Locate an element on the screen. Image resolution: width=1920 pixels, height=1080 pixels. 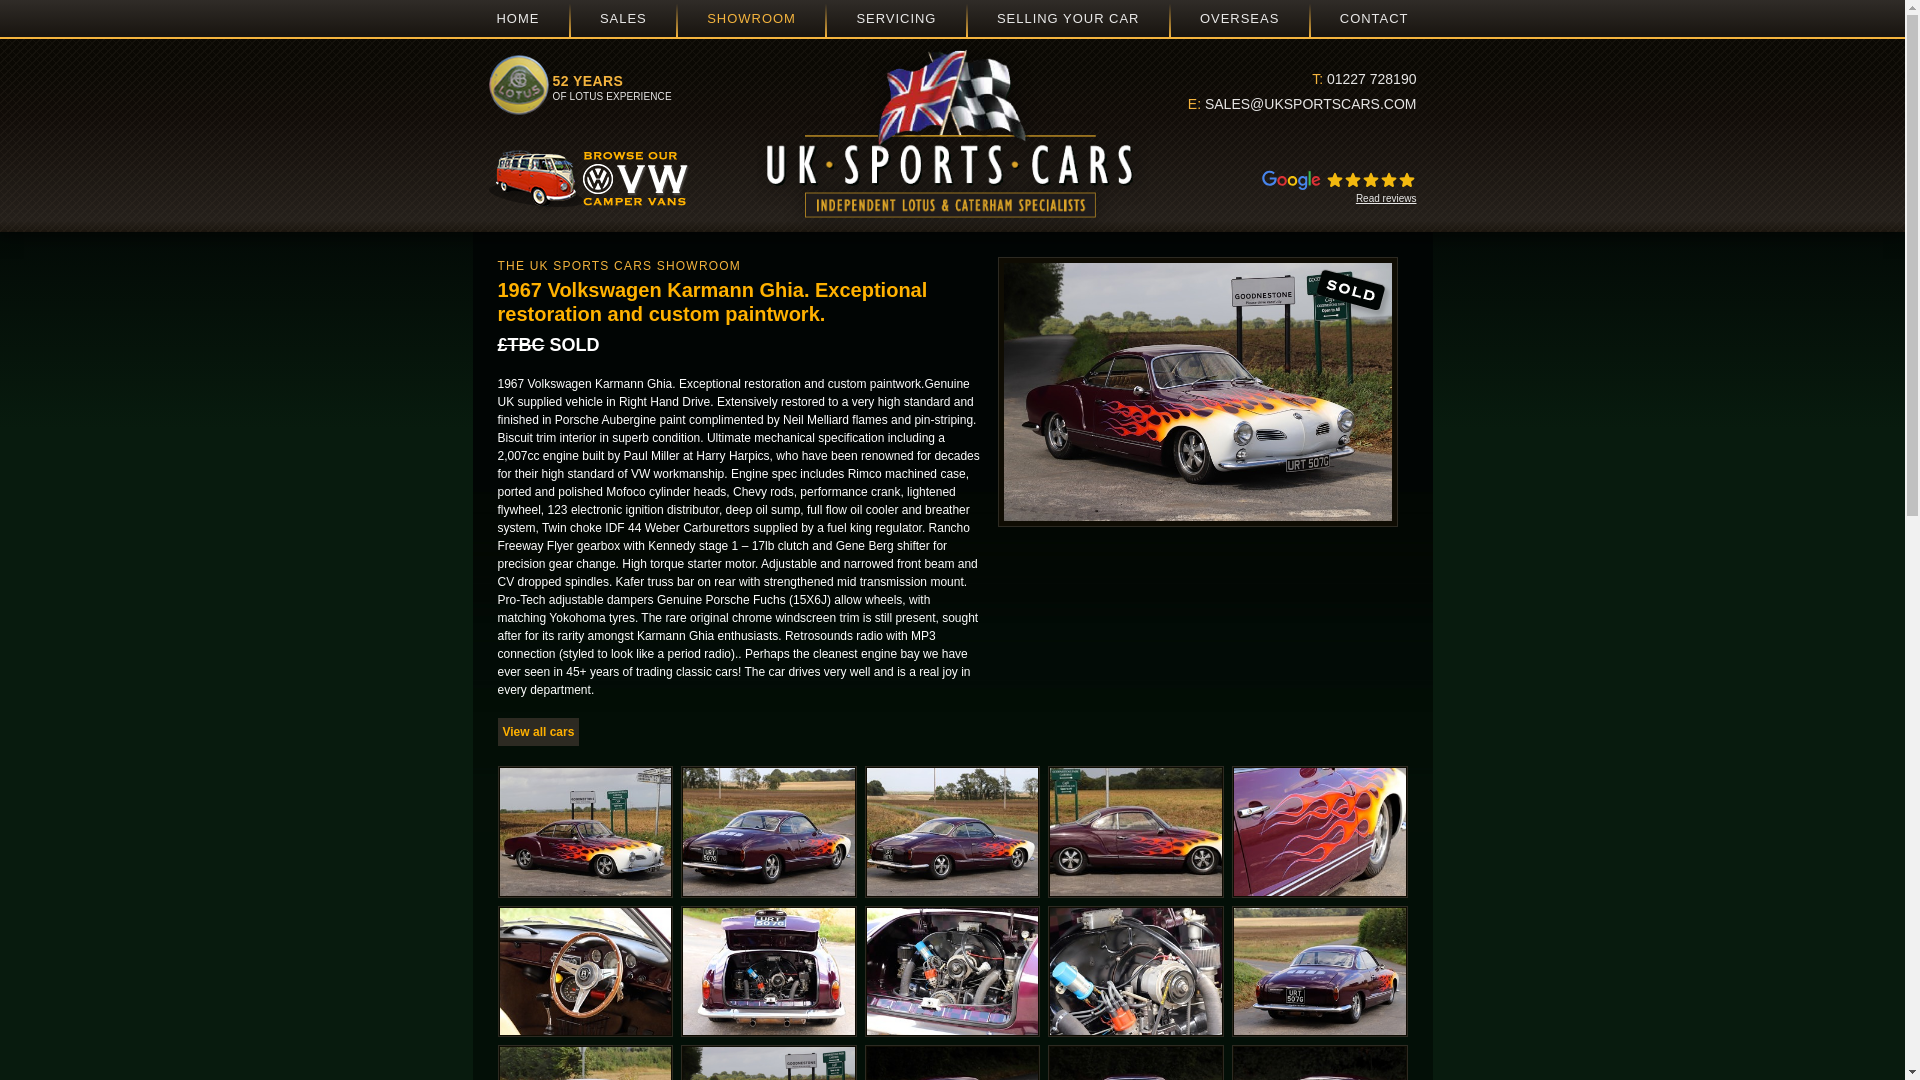
Sales is located at coordinates (623, 18).